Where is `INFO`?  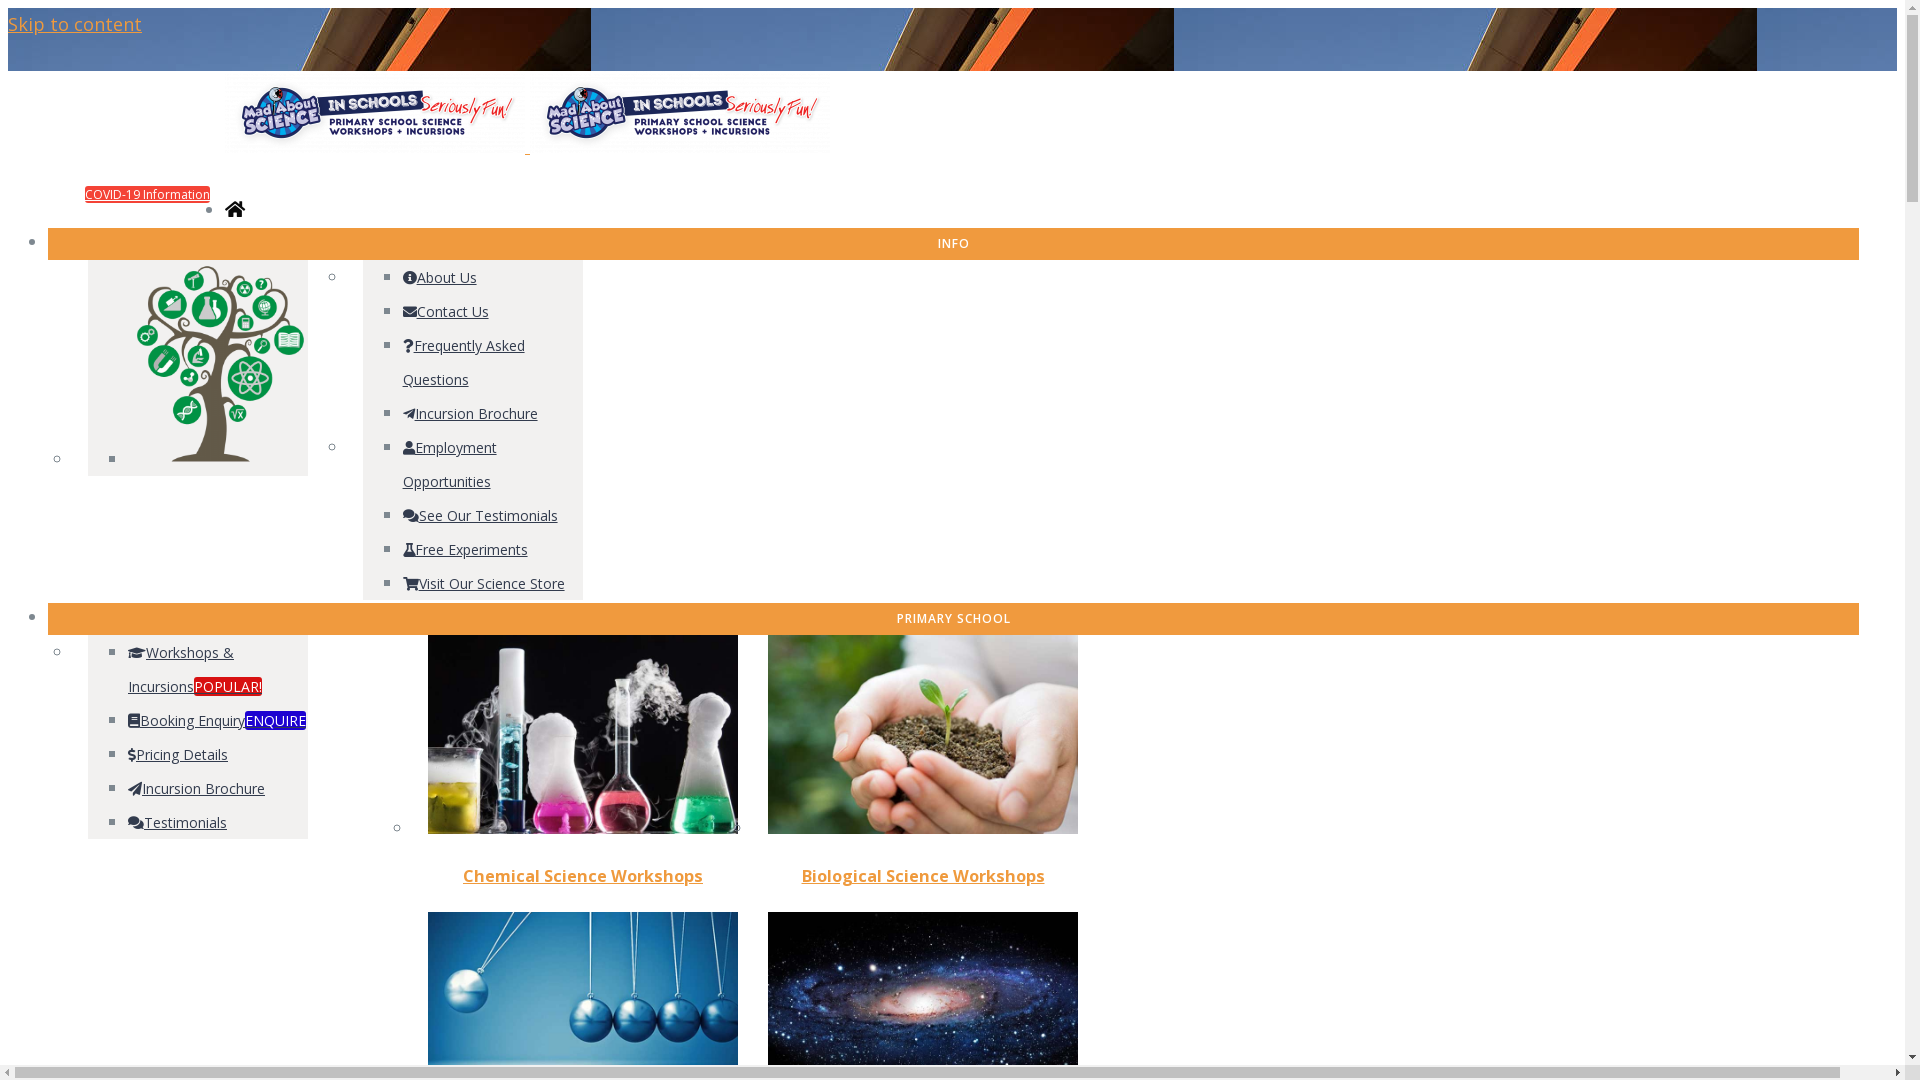
INFO is located at coordinates (954, 242).